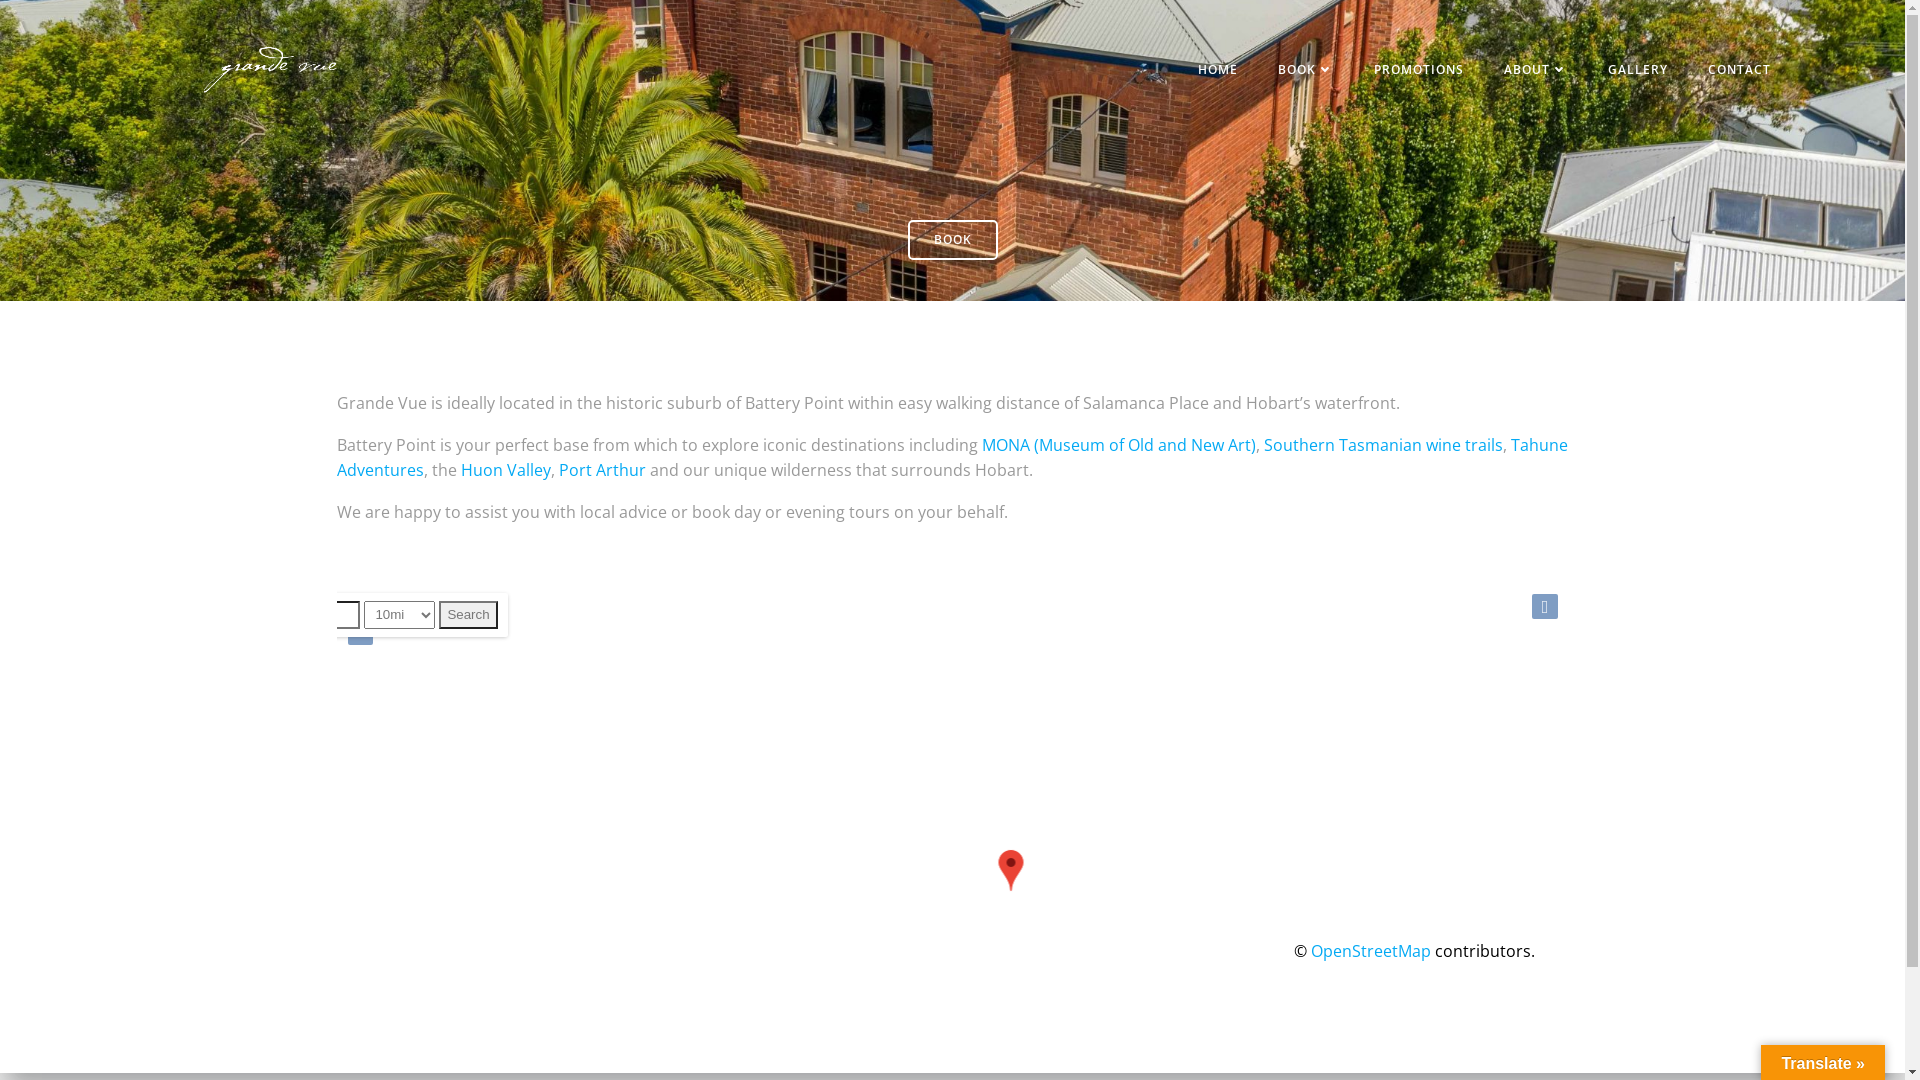 The width and height of the screenshot is (1920, 1080). Describe the element at coordinates (360, 606) in the screenshot. I see `+` at that location.